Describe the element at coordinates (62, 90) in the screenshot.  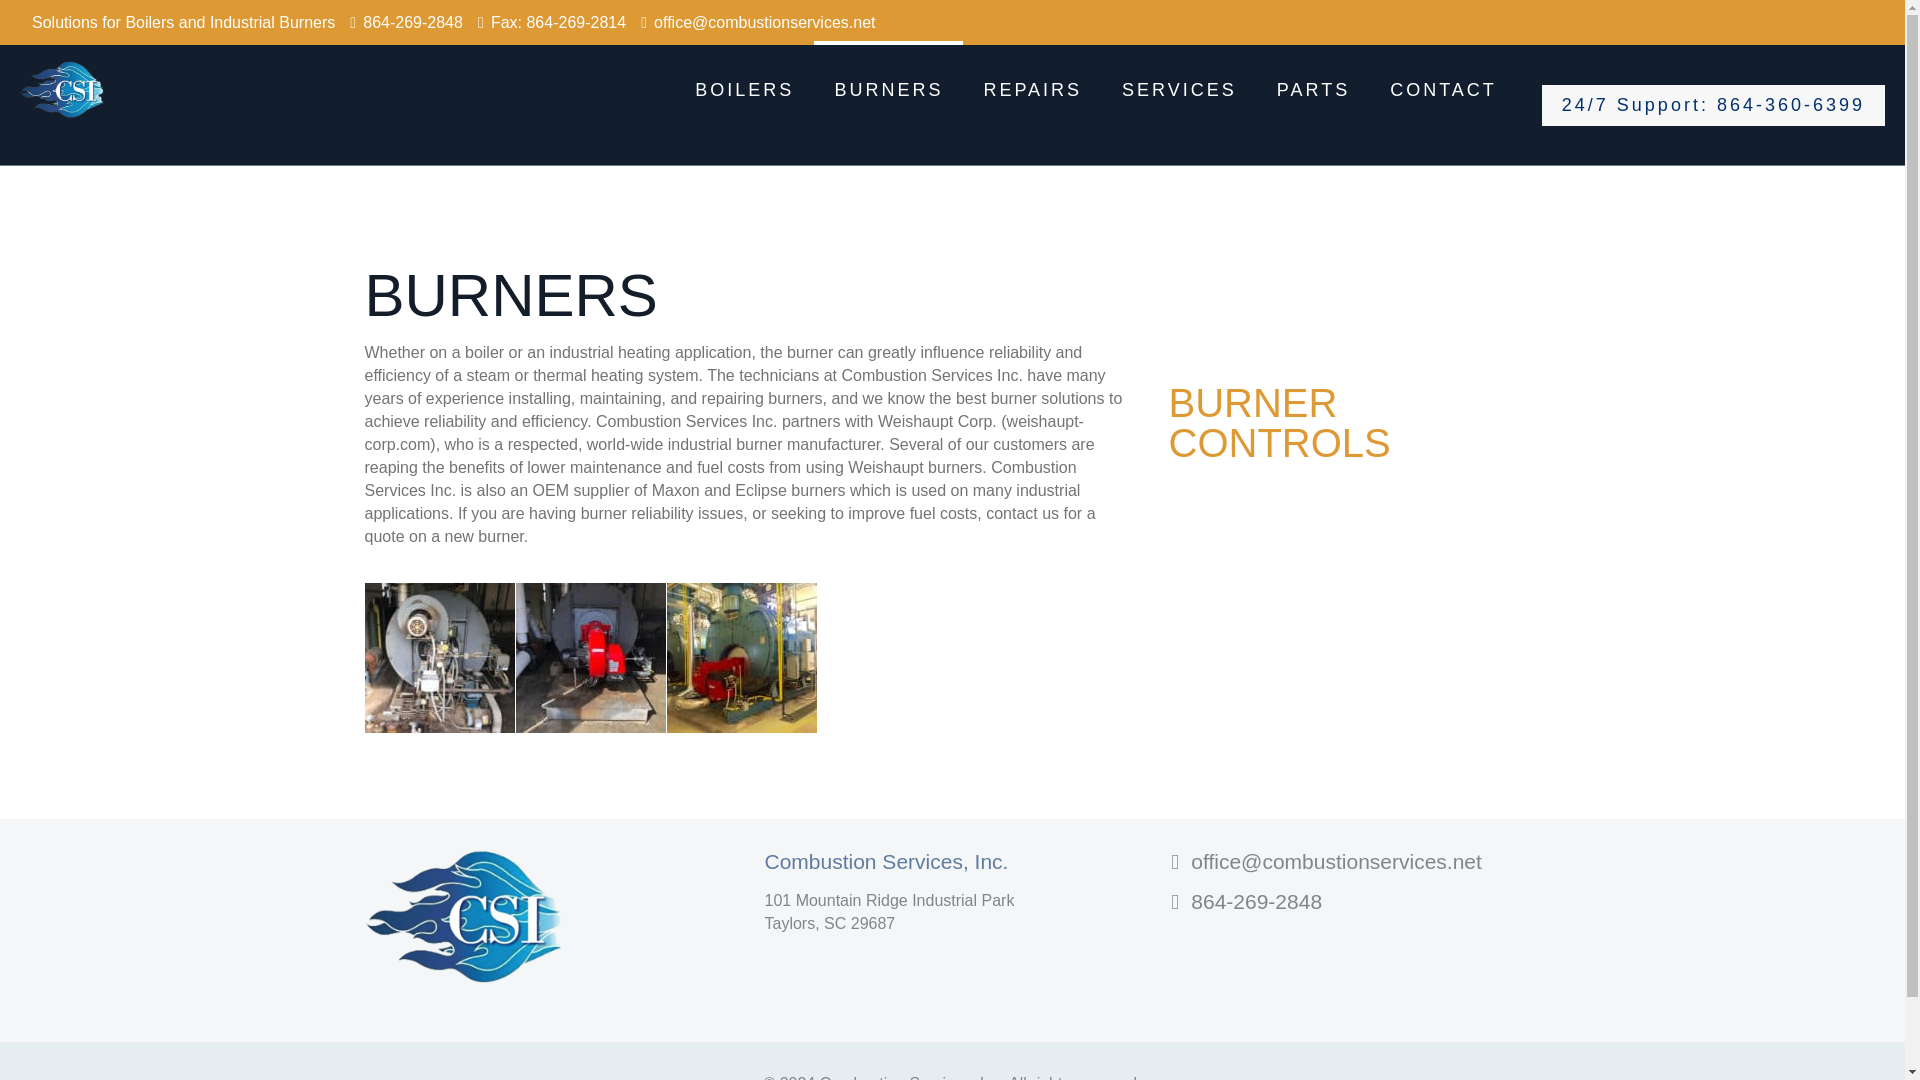
I see `Combustion Services, Inc.` at that location.